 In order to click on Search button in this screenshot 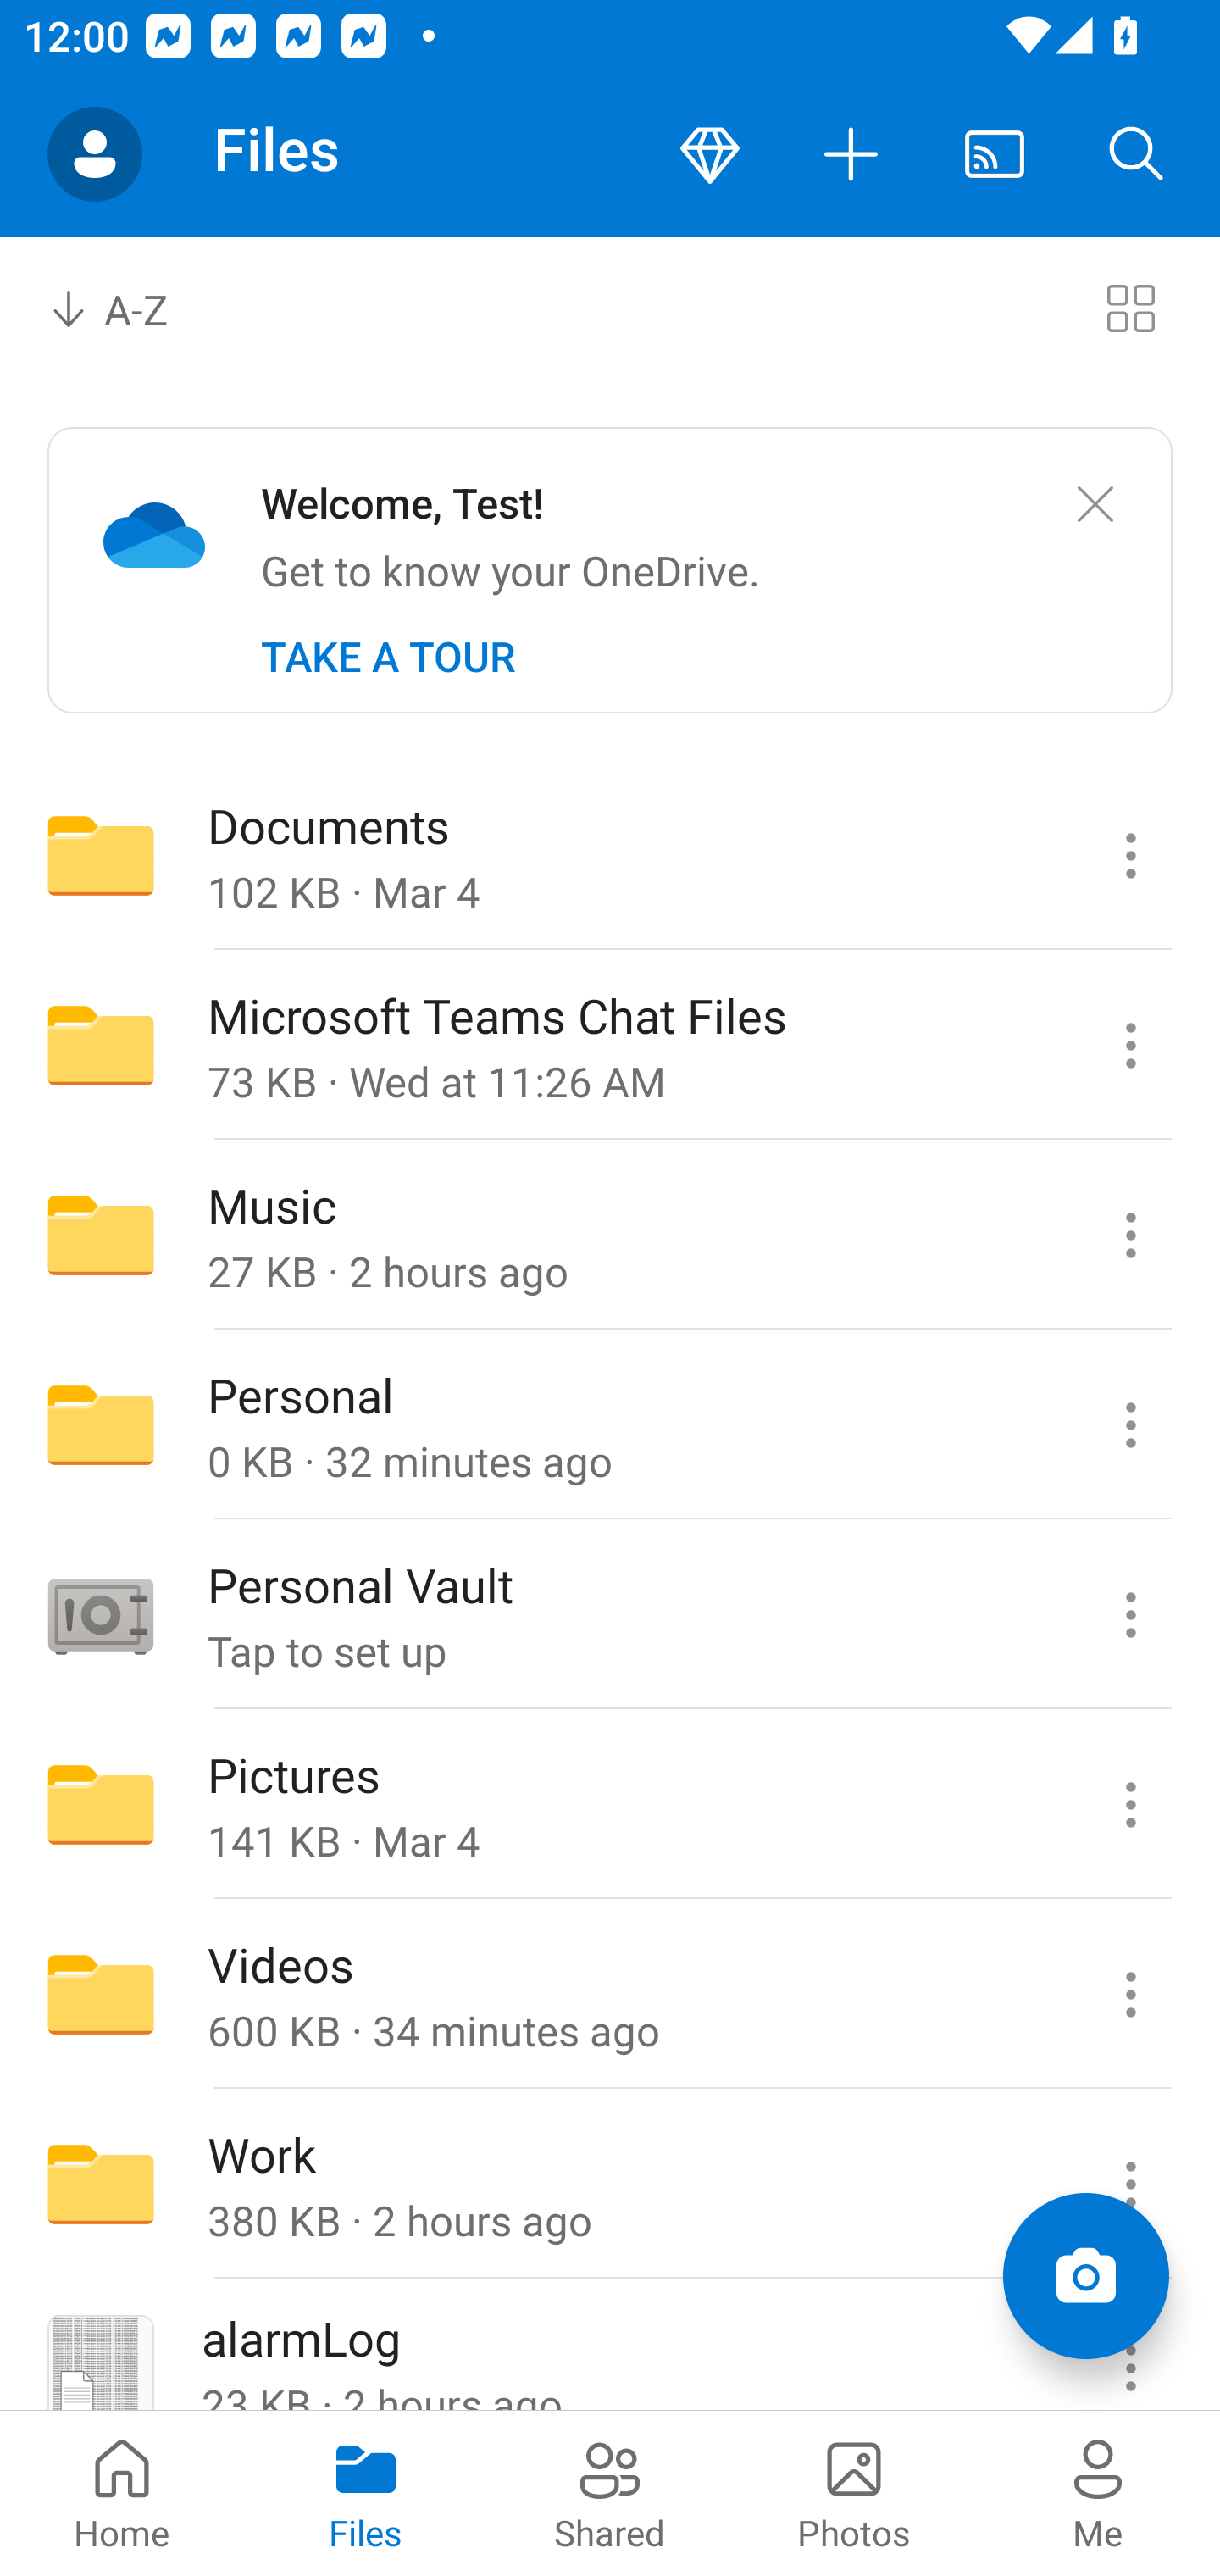, I will do `click(1137, 154)`.